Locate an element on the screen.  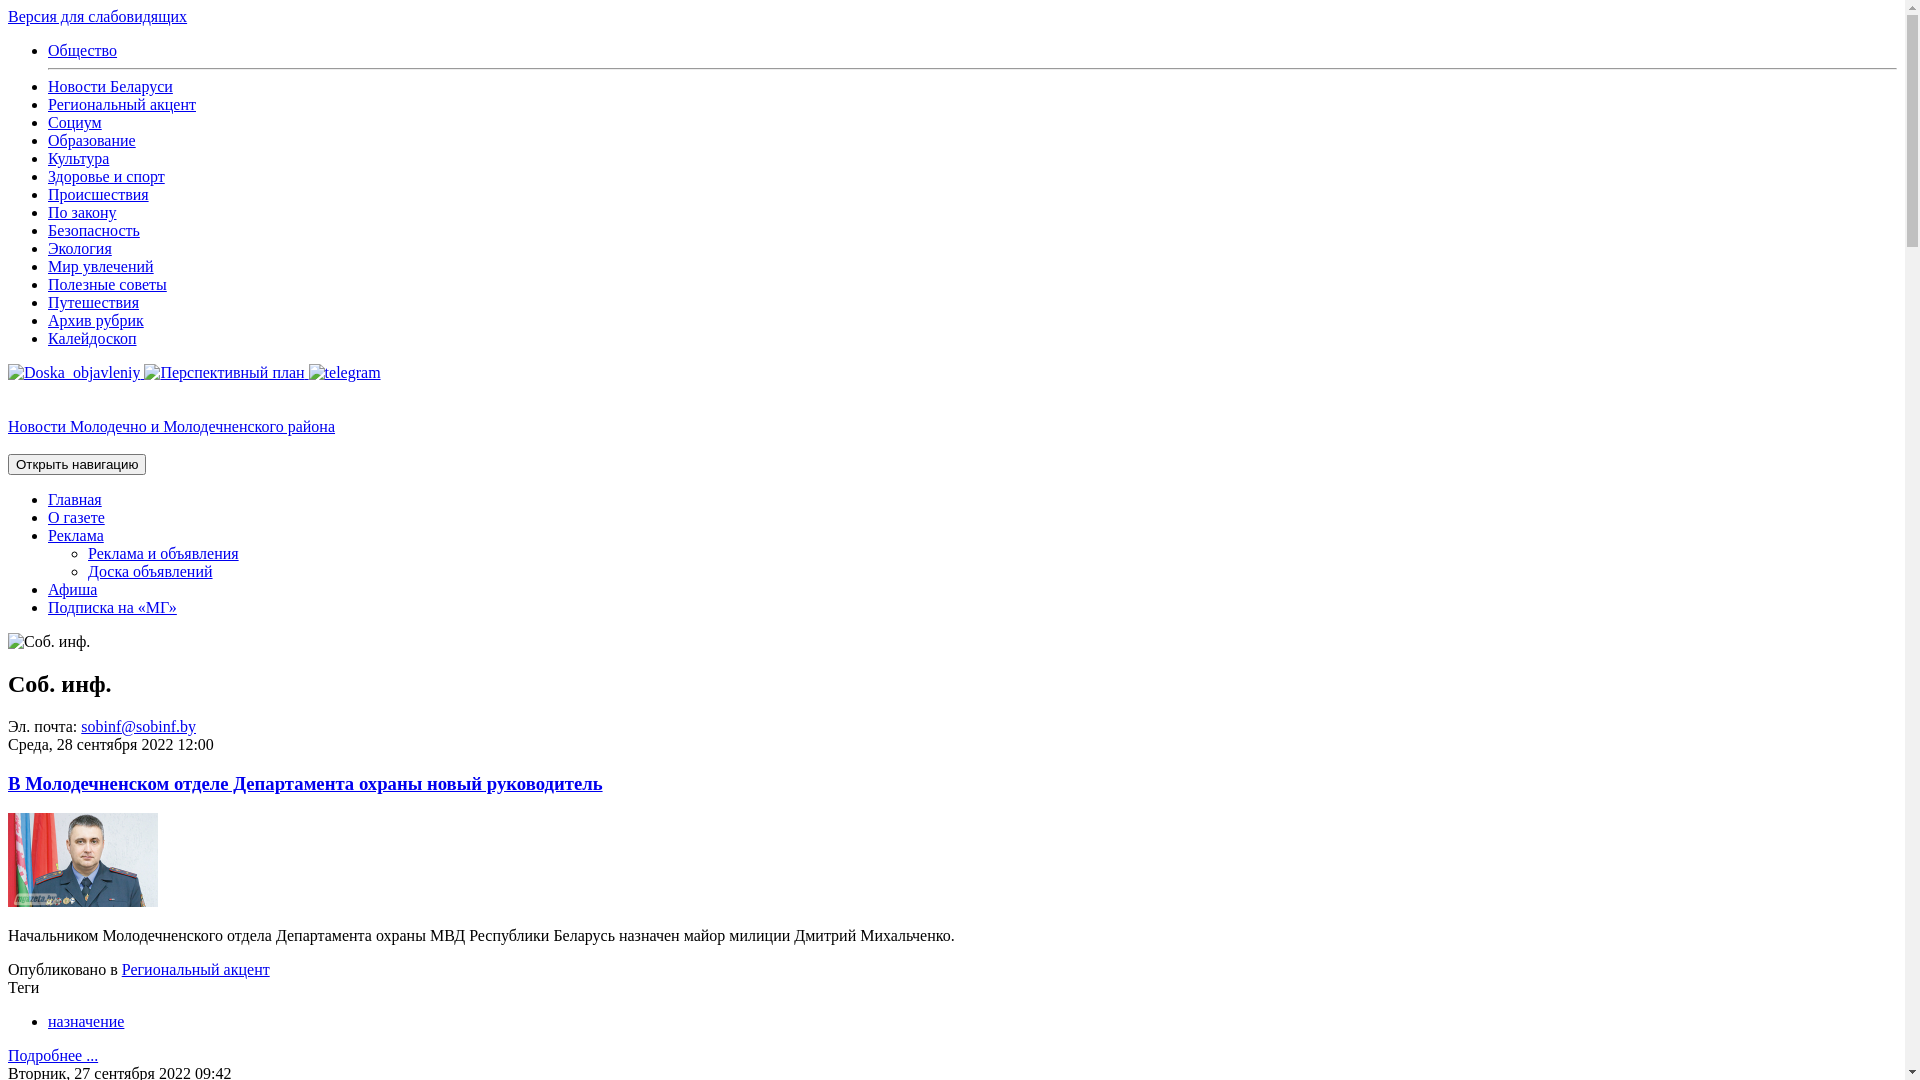
telegram is located at coordinates (345, 372).